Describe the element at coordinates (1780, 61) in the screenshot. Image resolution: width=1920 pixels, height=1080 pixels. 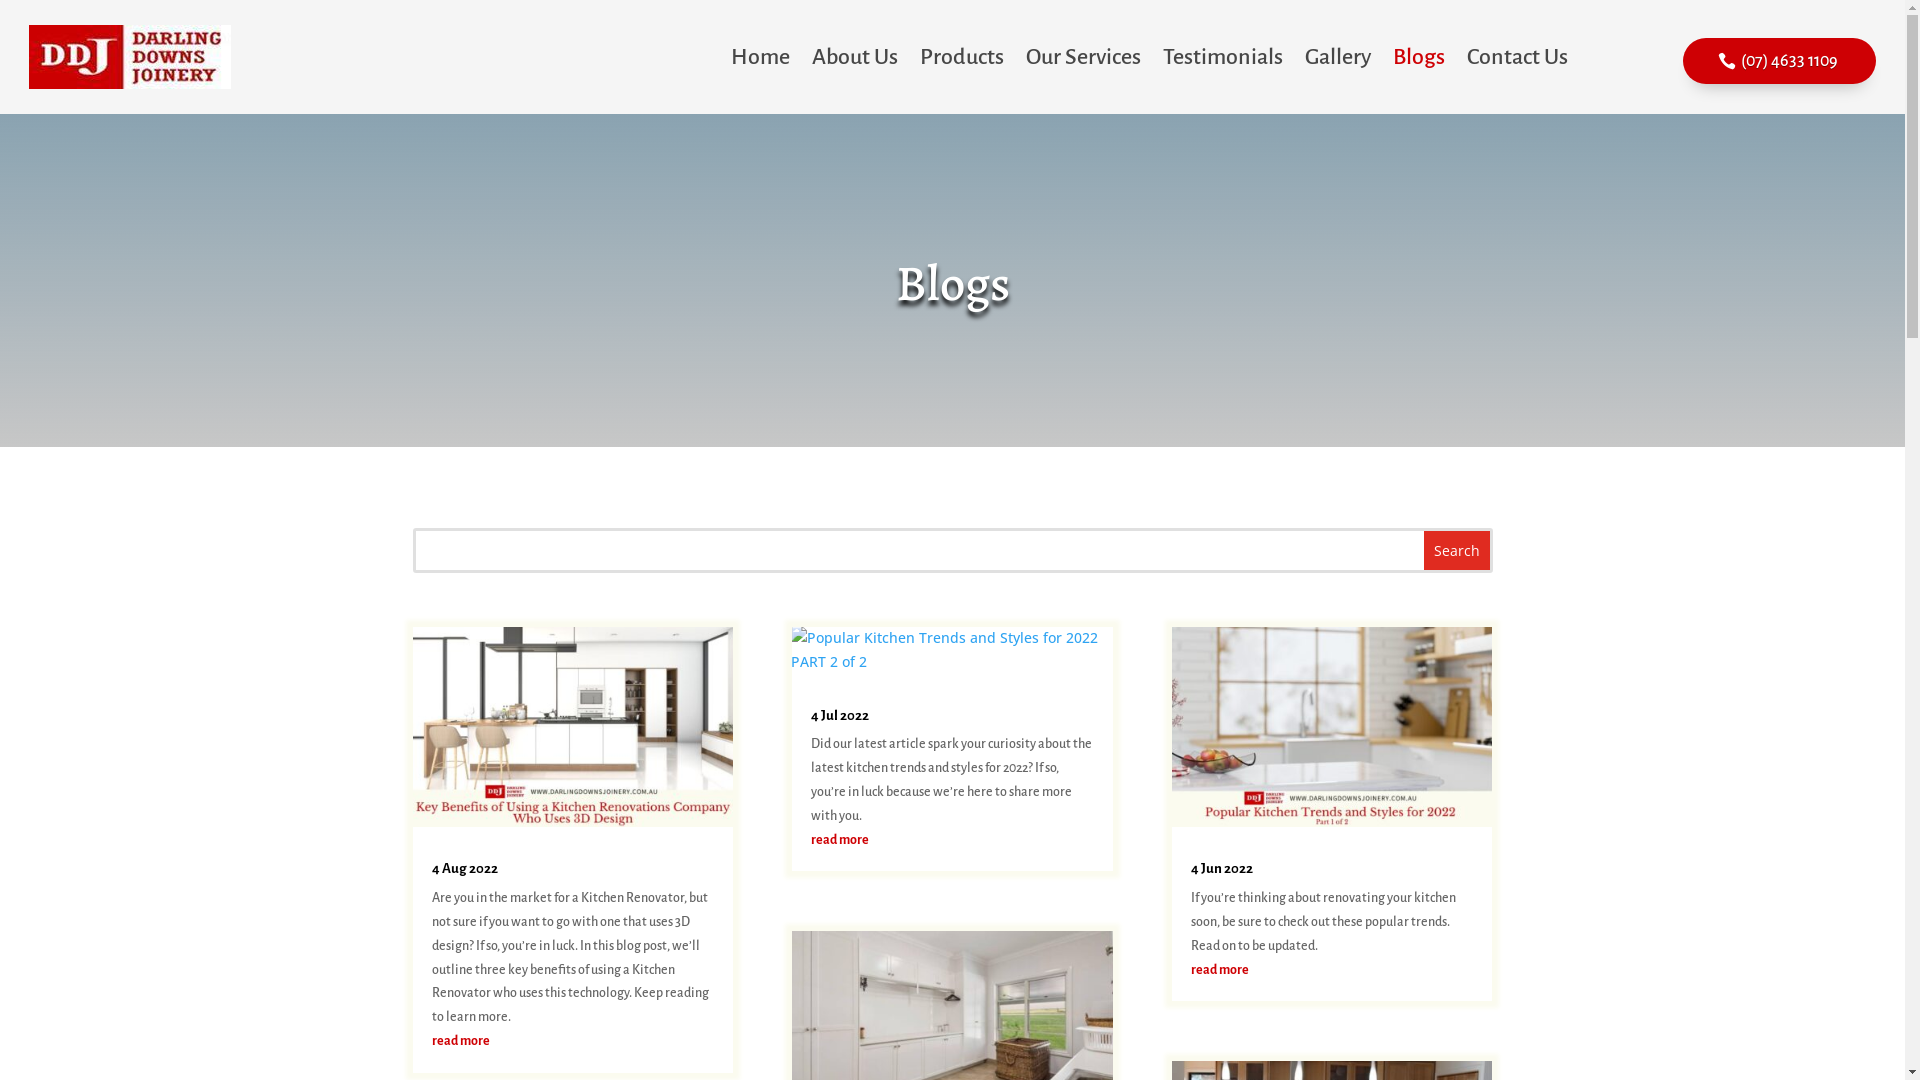
I see `(07) 4633 1109` at that location.